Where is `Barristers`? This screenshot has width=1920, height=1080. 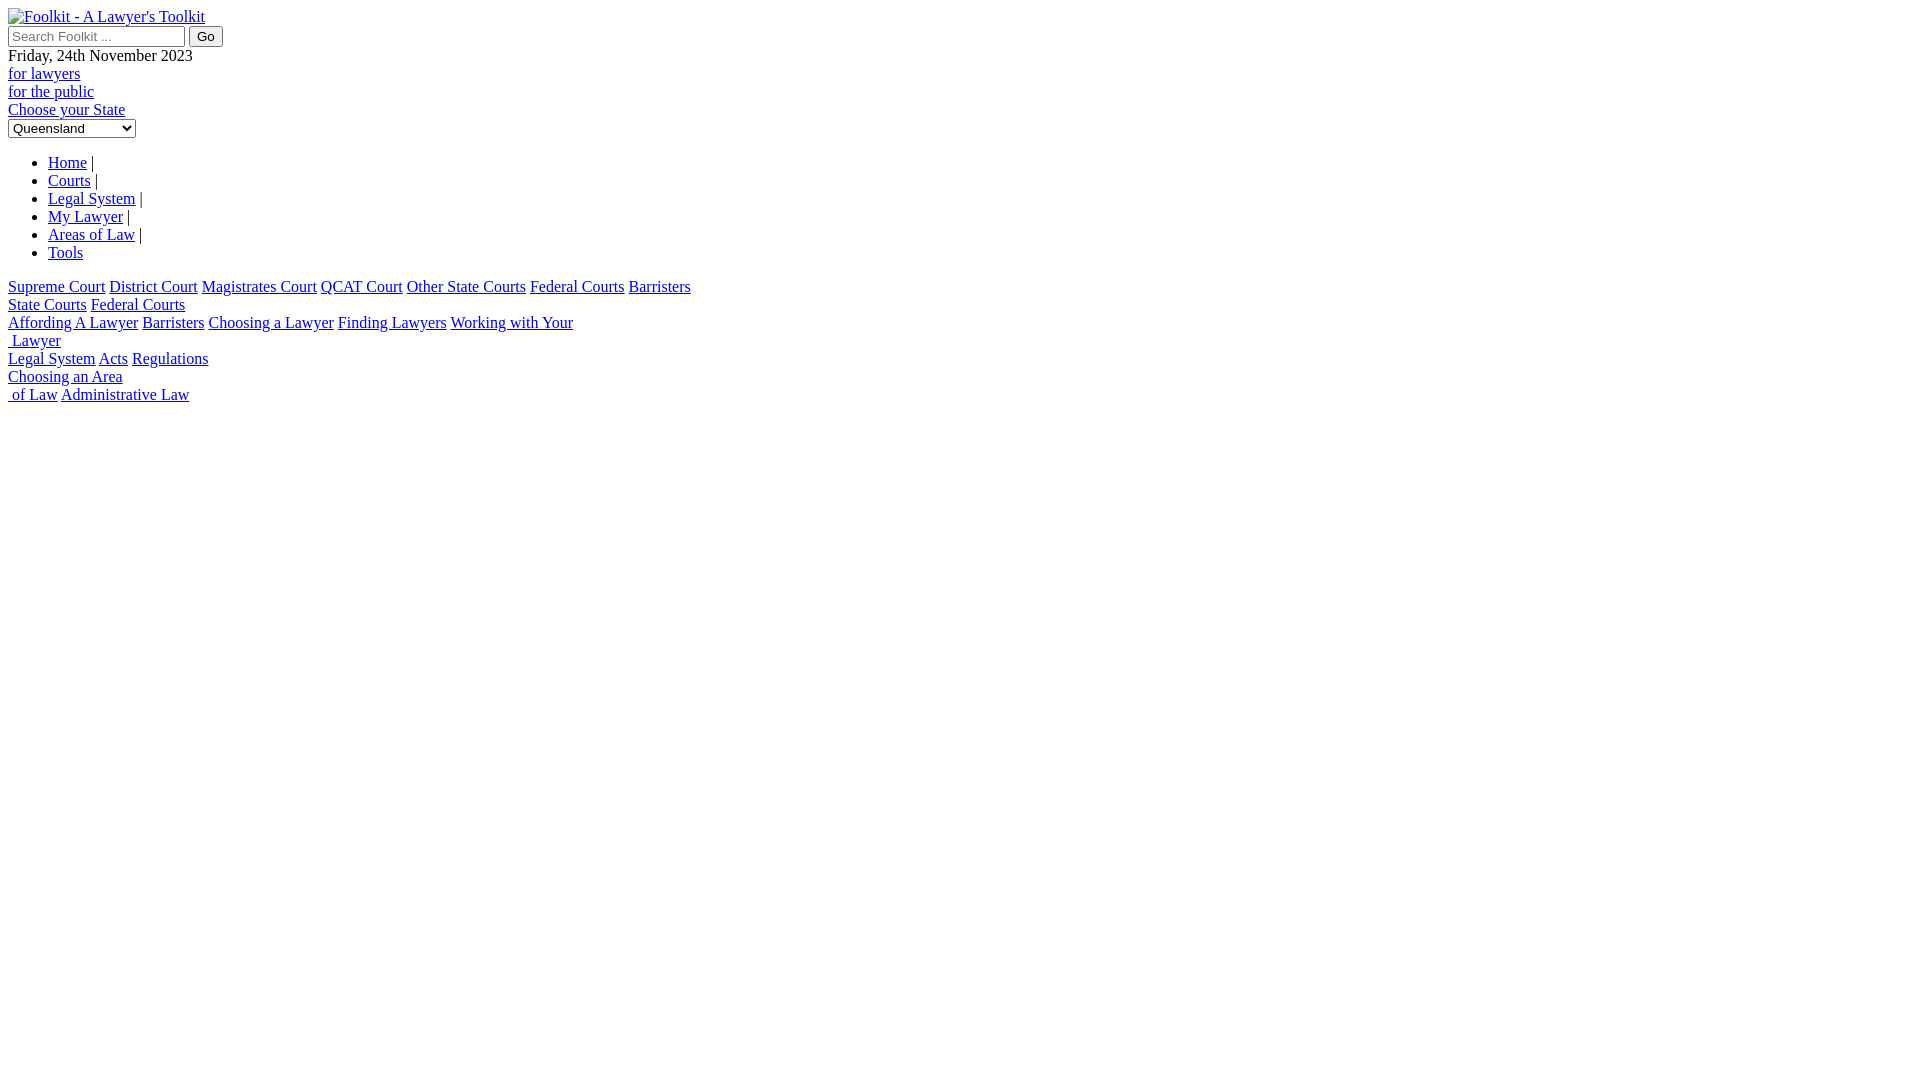 Barristers is located at coordinates (173, 322).